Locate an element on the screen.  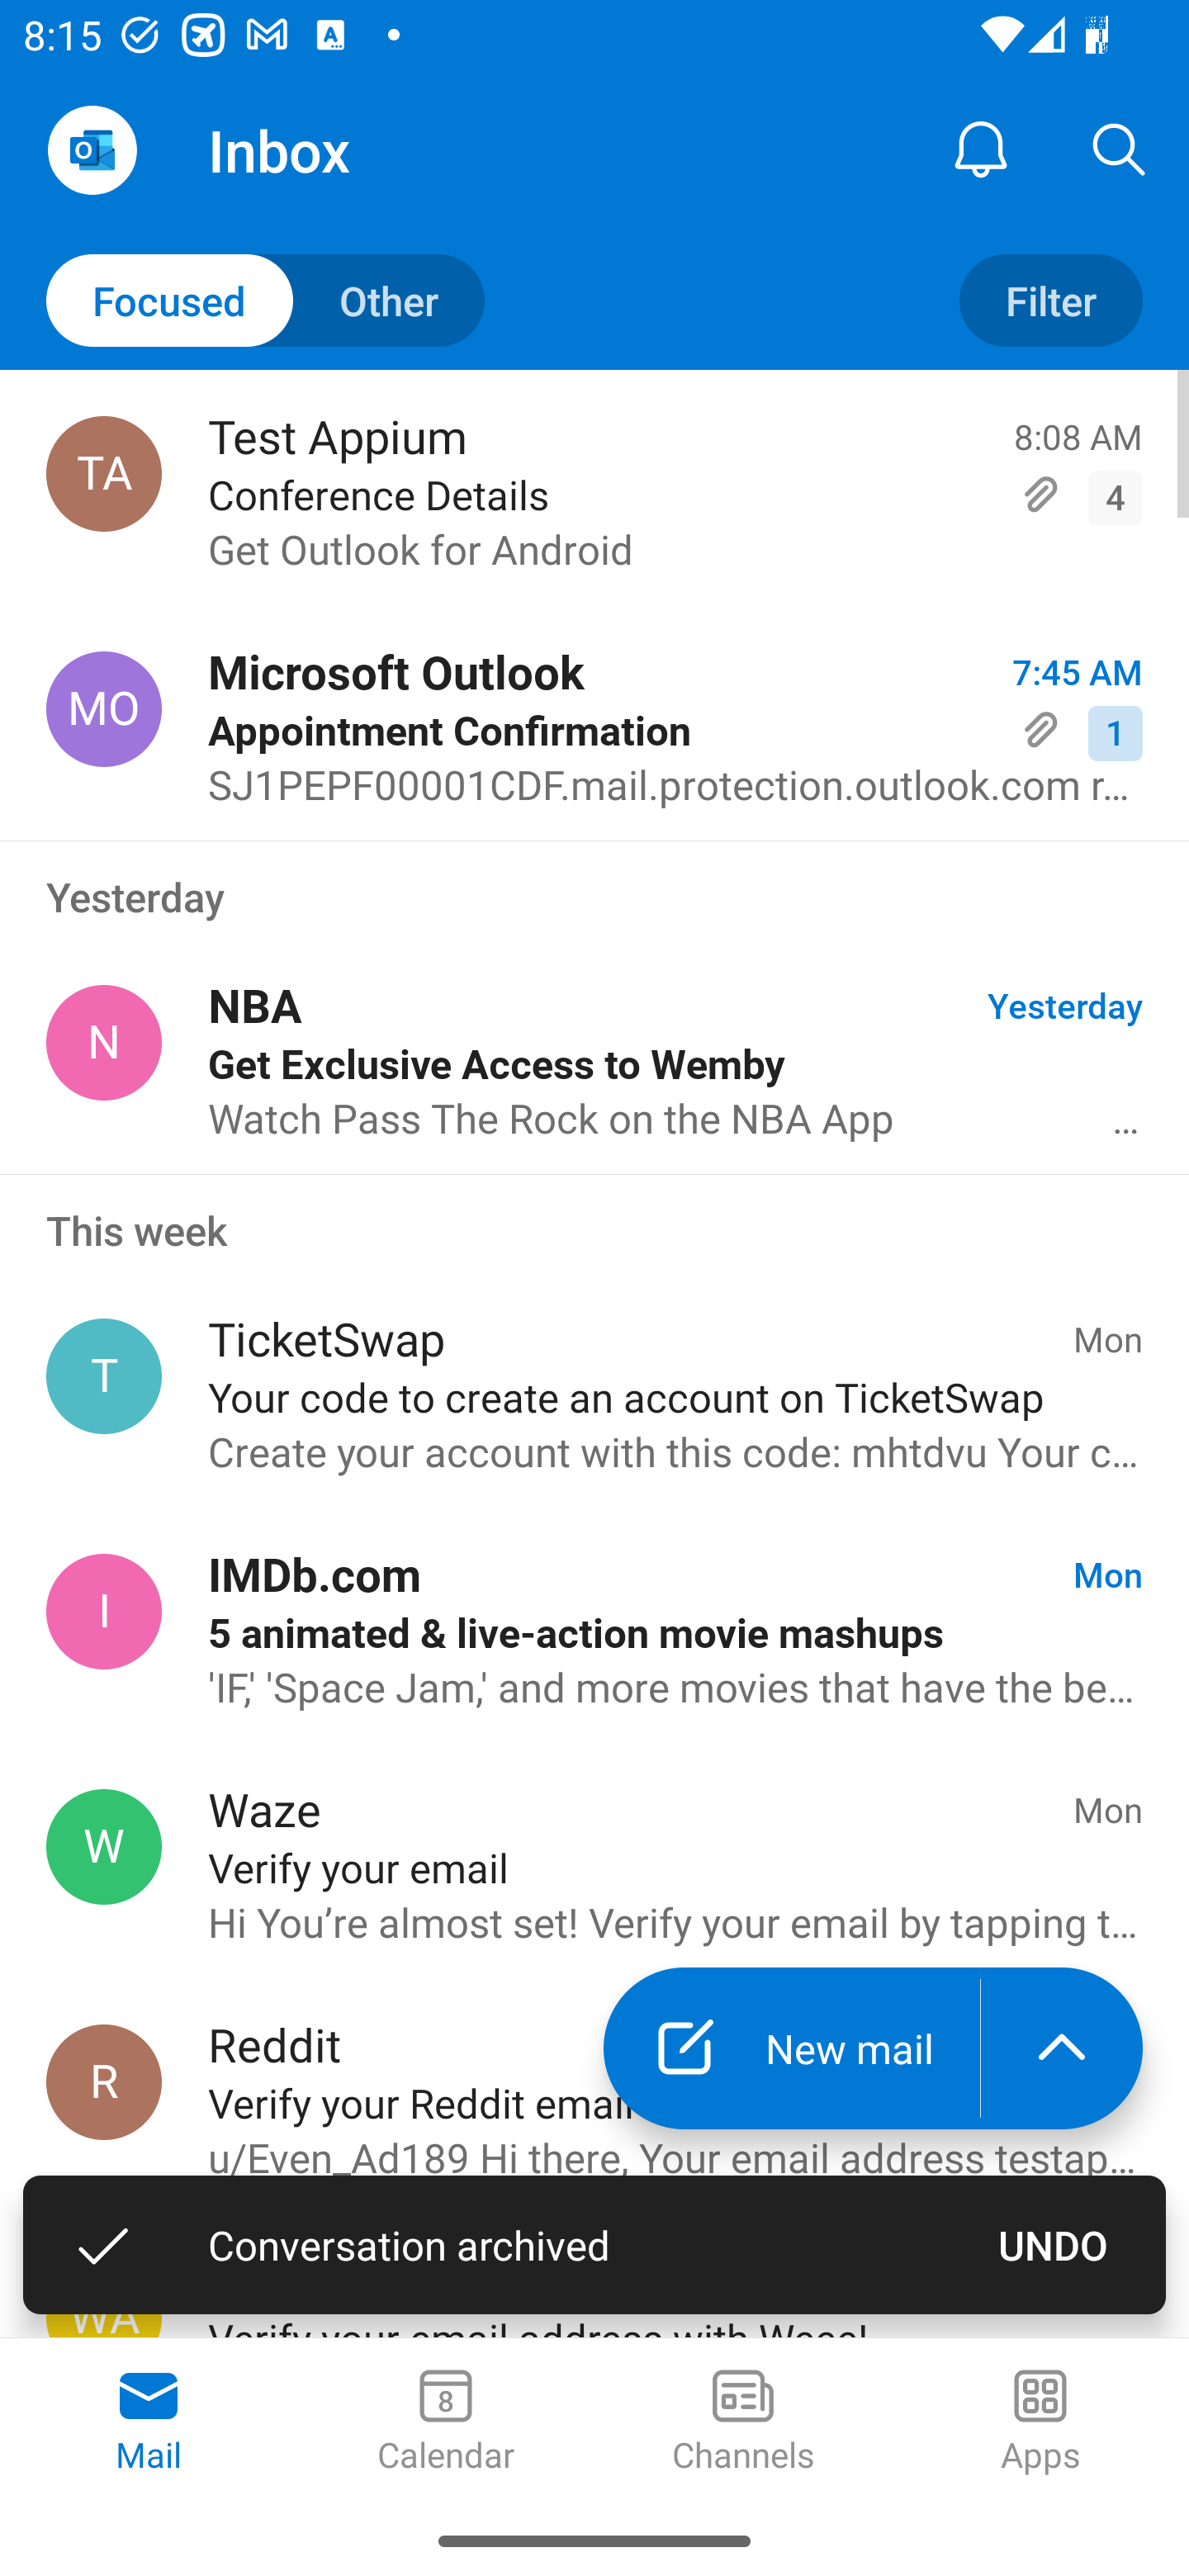
IMDb.com, do-not-reply@imdb.com is located at coordinates (104, 1611).